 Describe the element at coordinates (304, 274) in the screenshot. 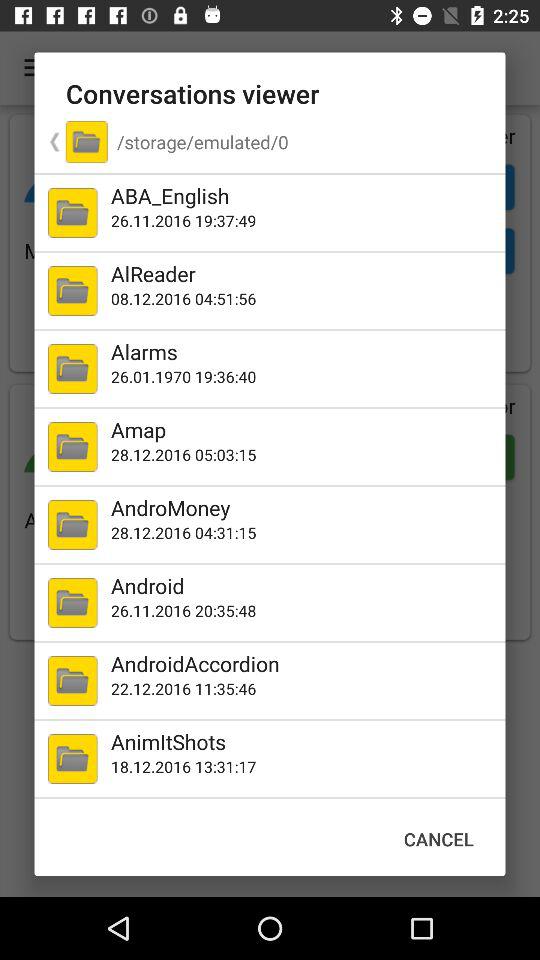

I see `select item above the 08 12 2016` at that location.